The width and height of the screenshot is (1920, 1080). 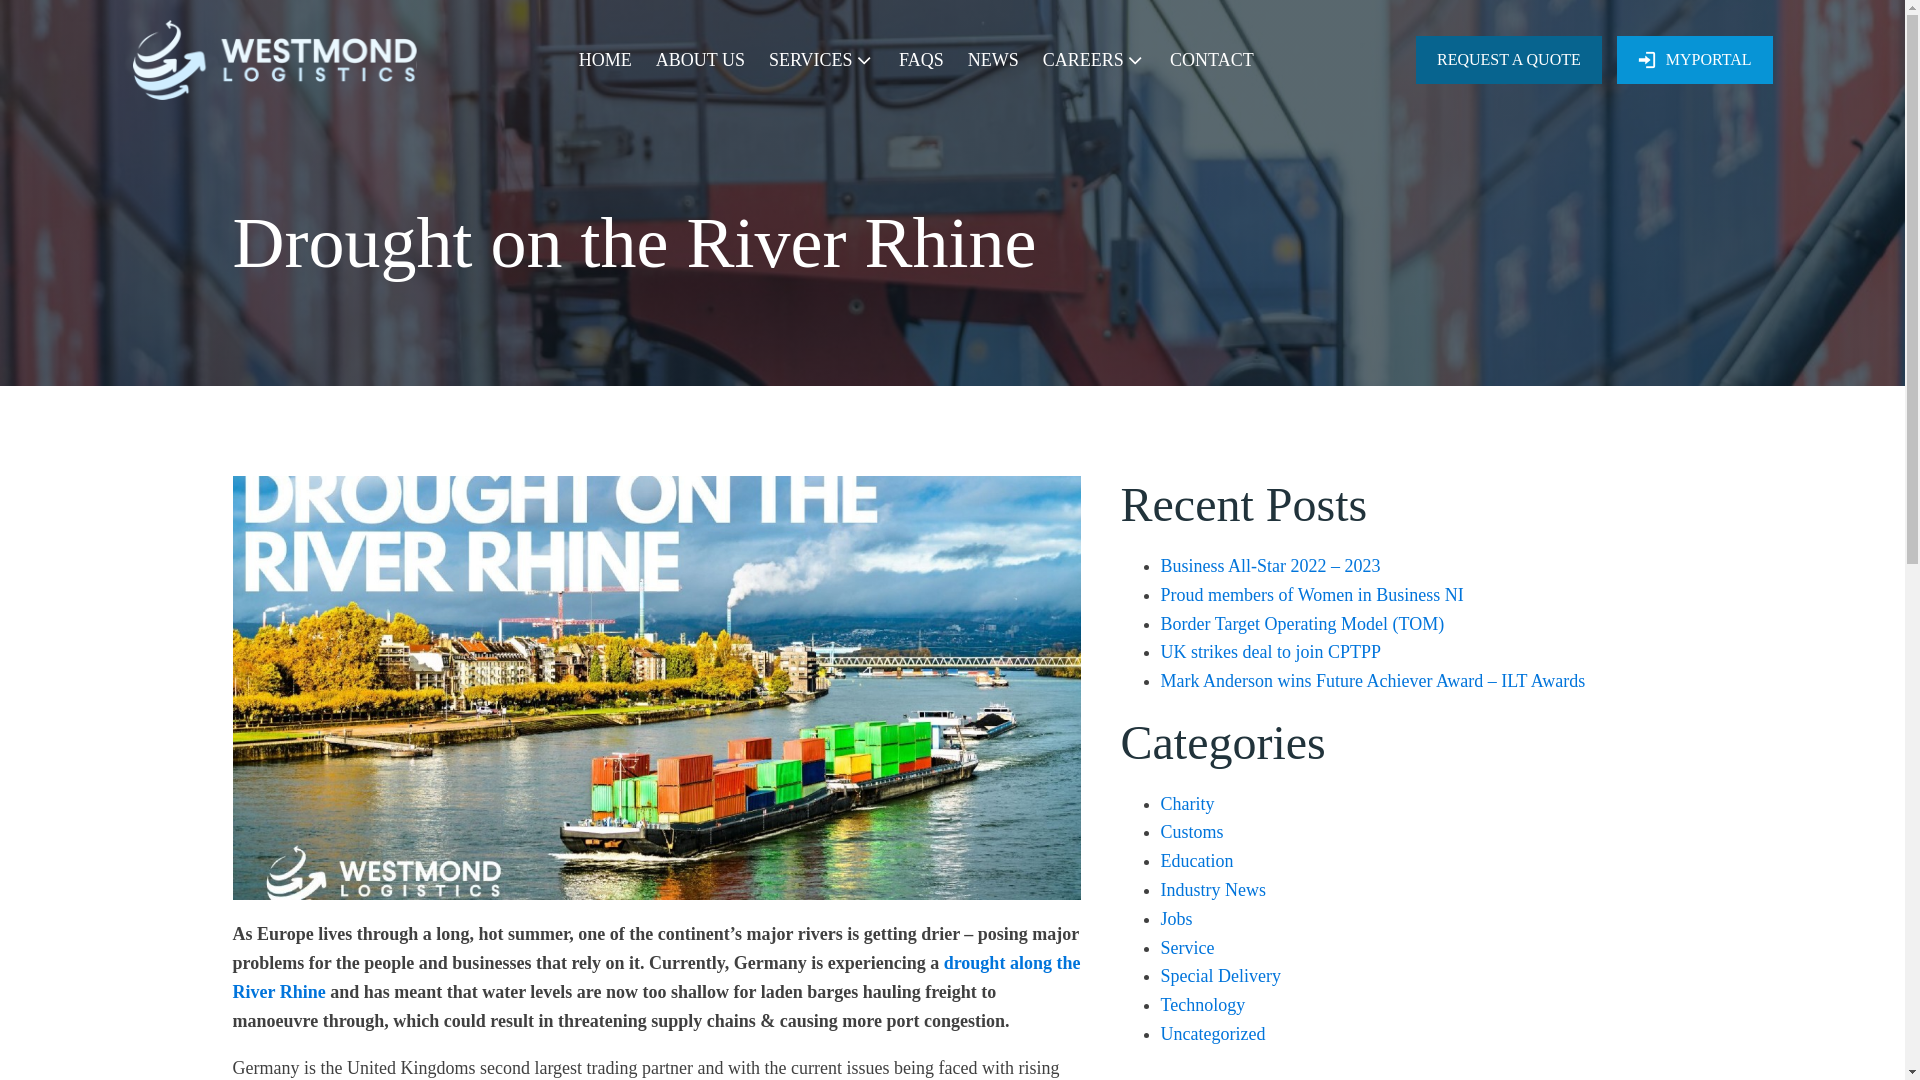 I want to click on Customs, so click(x=1191, y=832).